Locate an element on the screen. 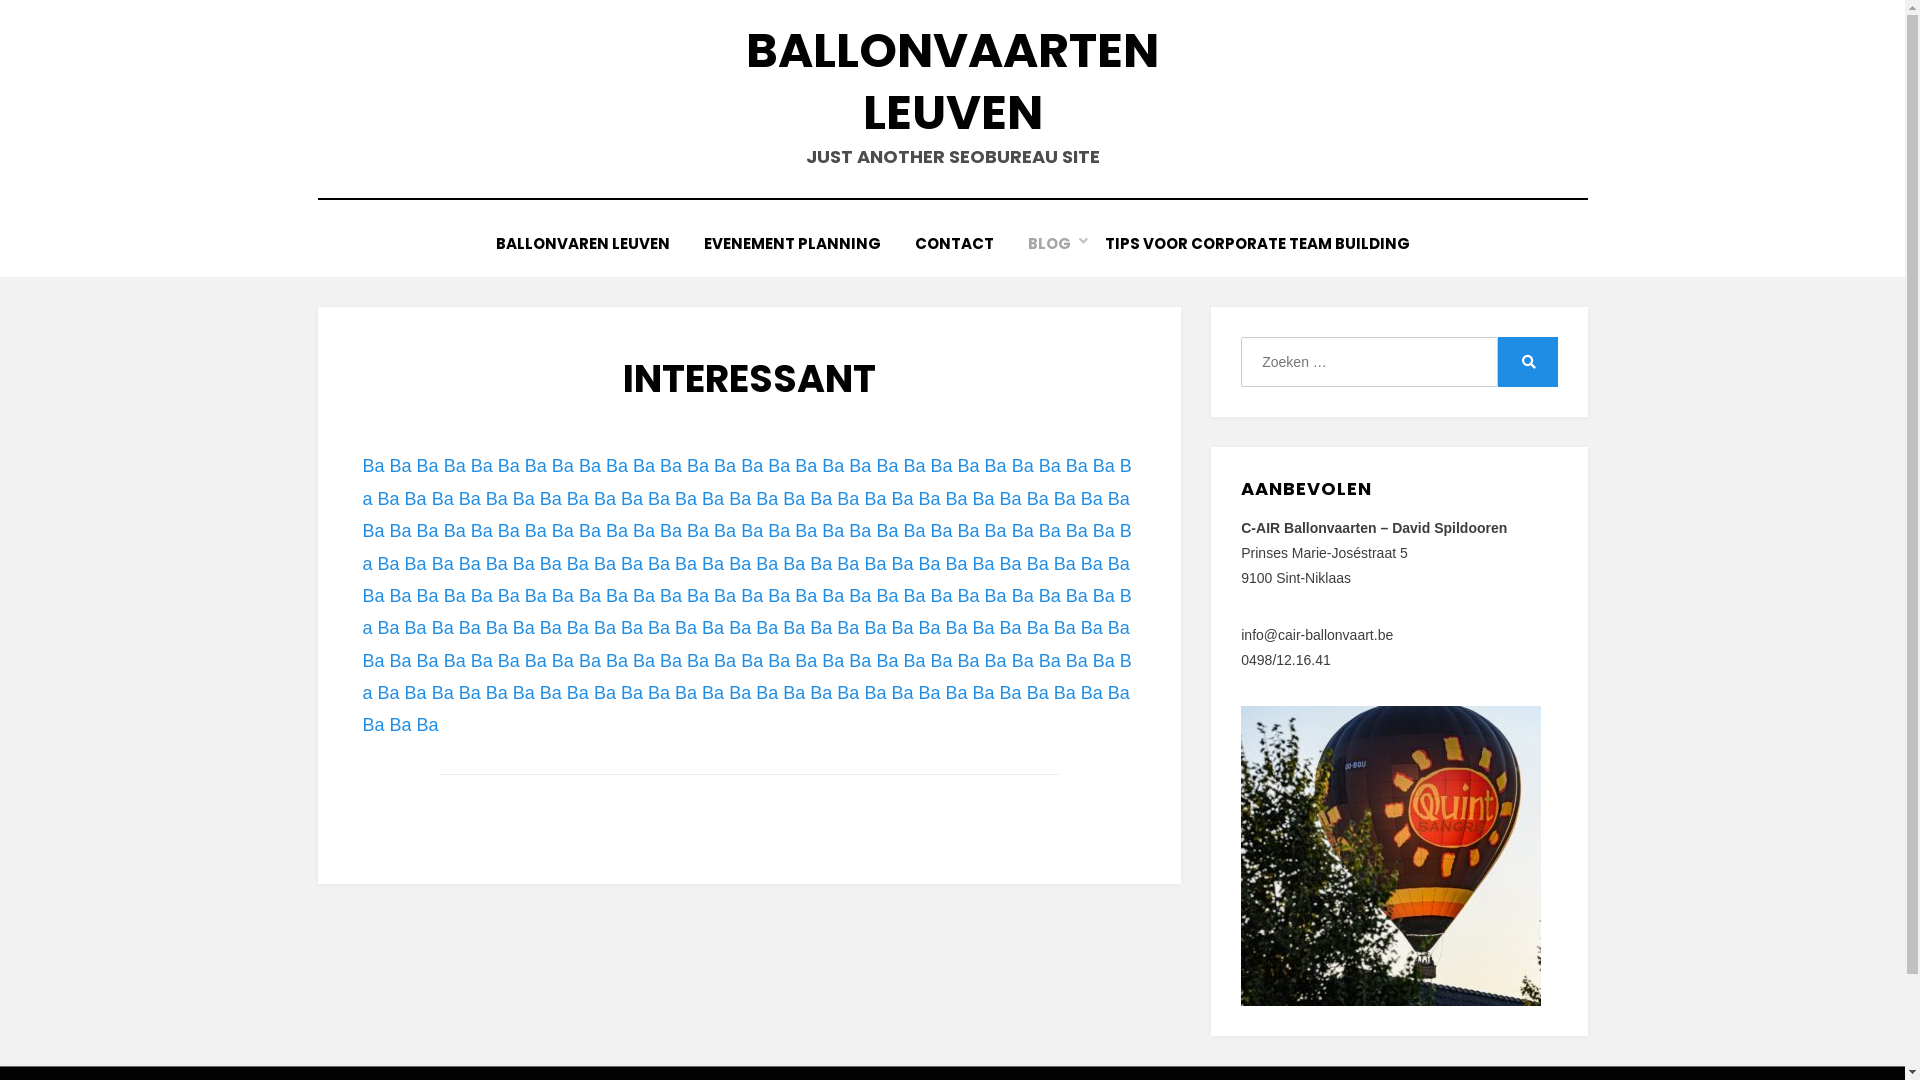 This screenshot has width=1920, height=1080. Ba is located at coordinates (509, 661).